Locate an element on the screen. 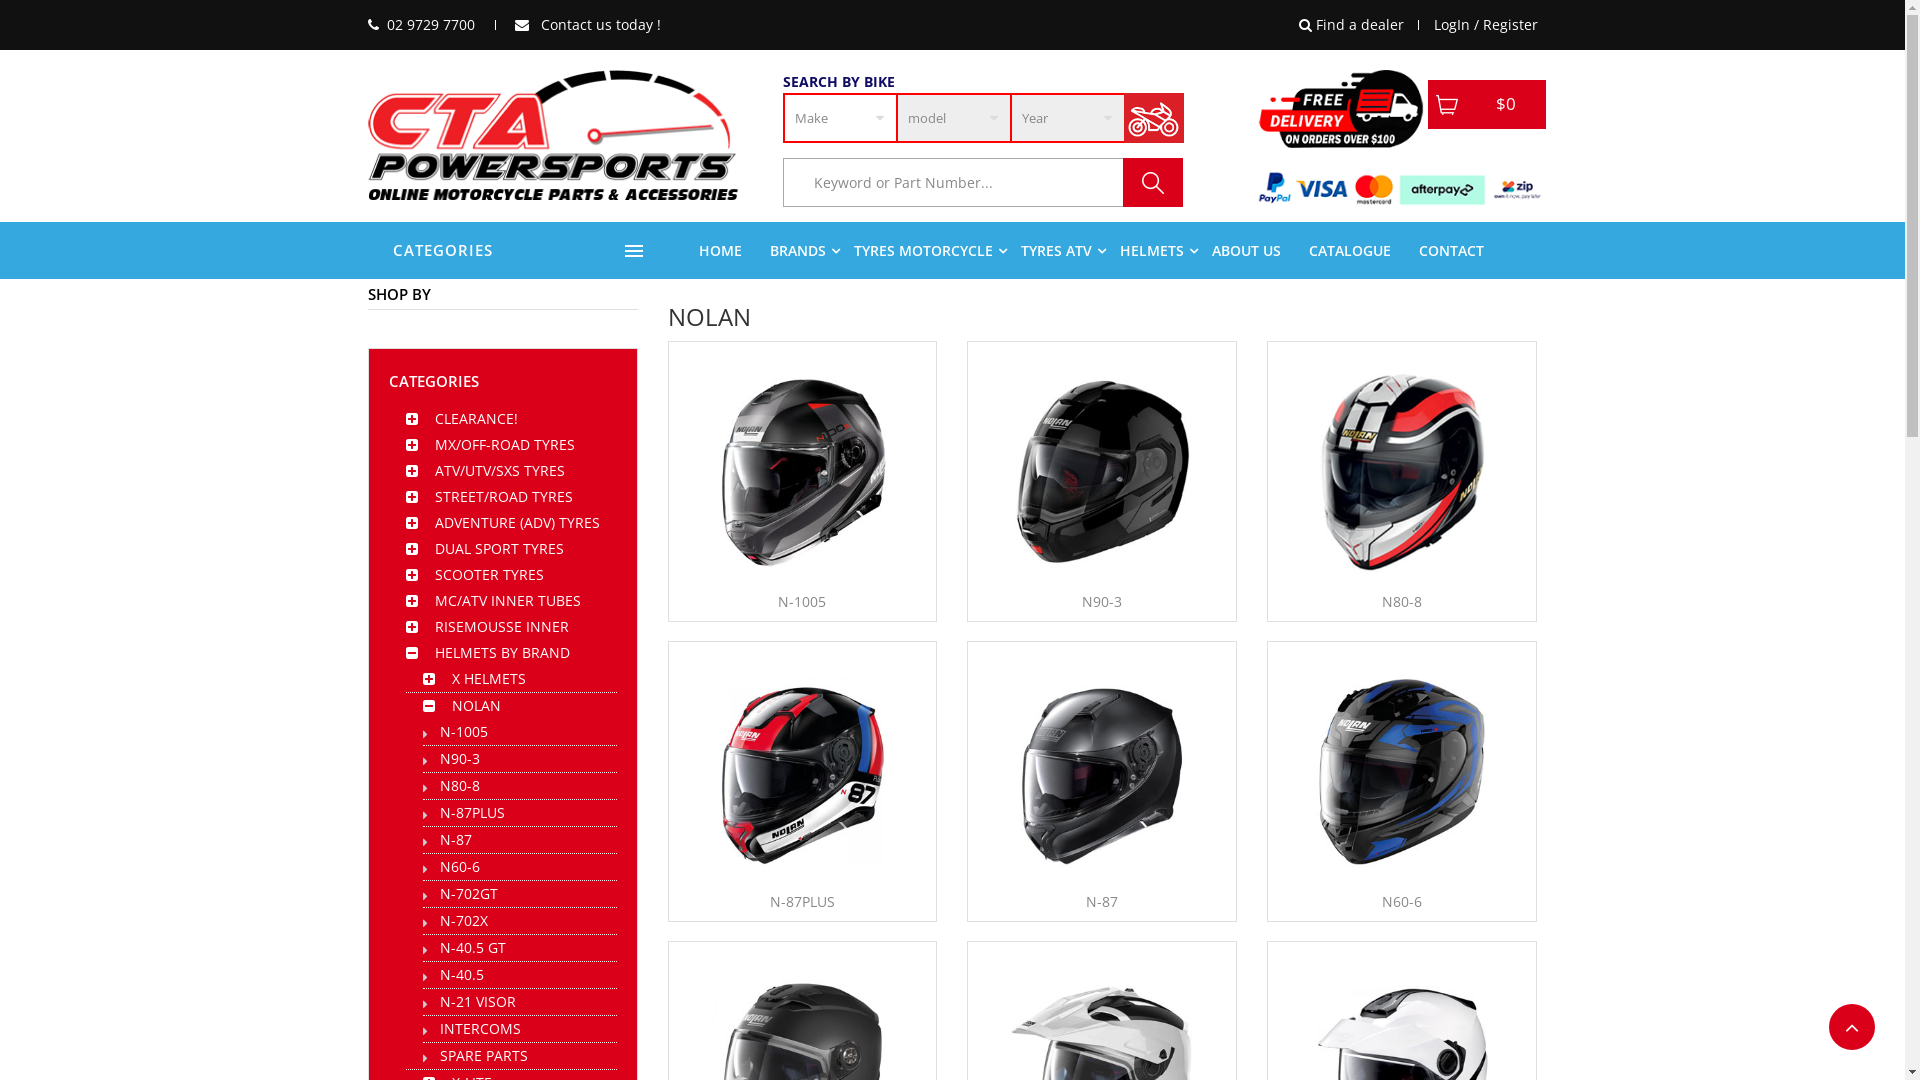 This screenshot has height=1080, width=1920. ABOUT US is located at coordinates (1246, 250).